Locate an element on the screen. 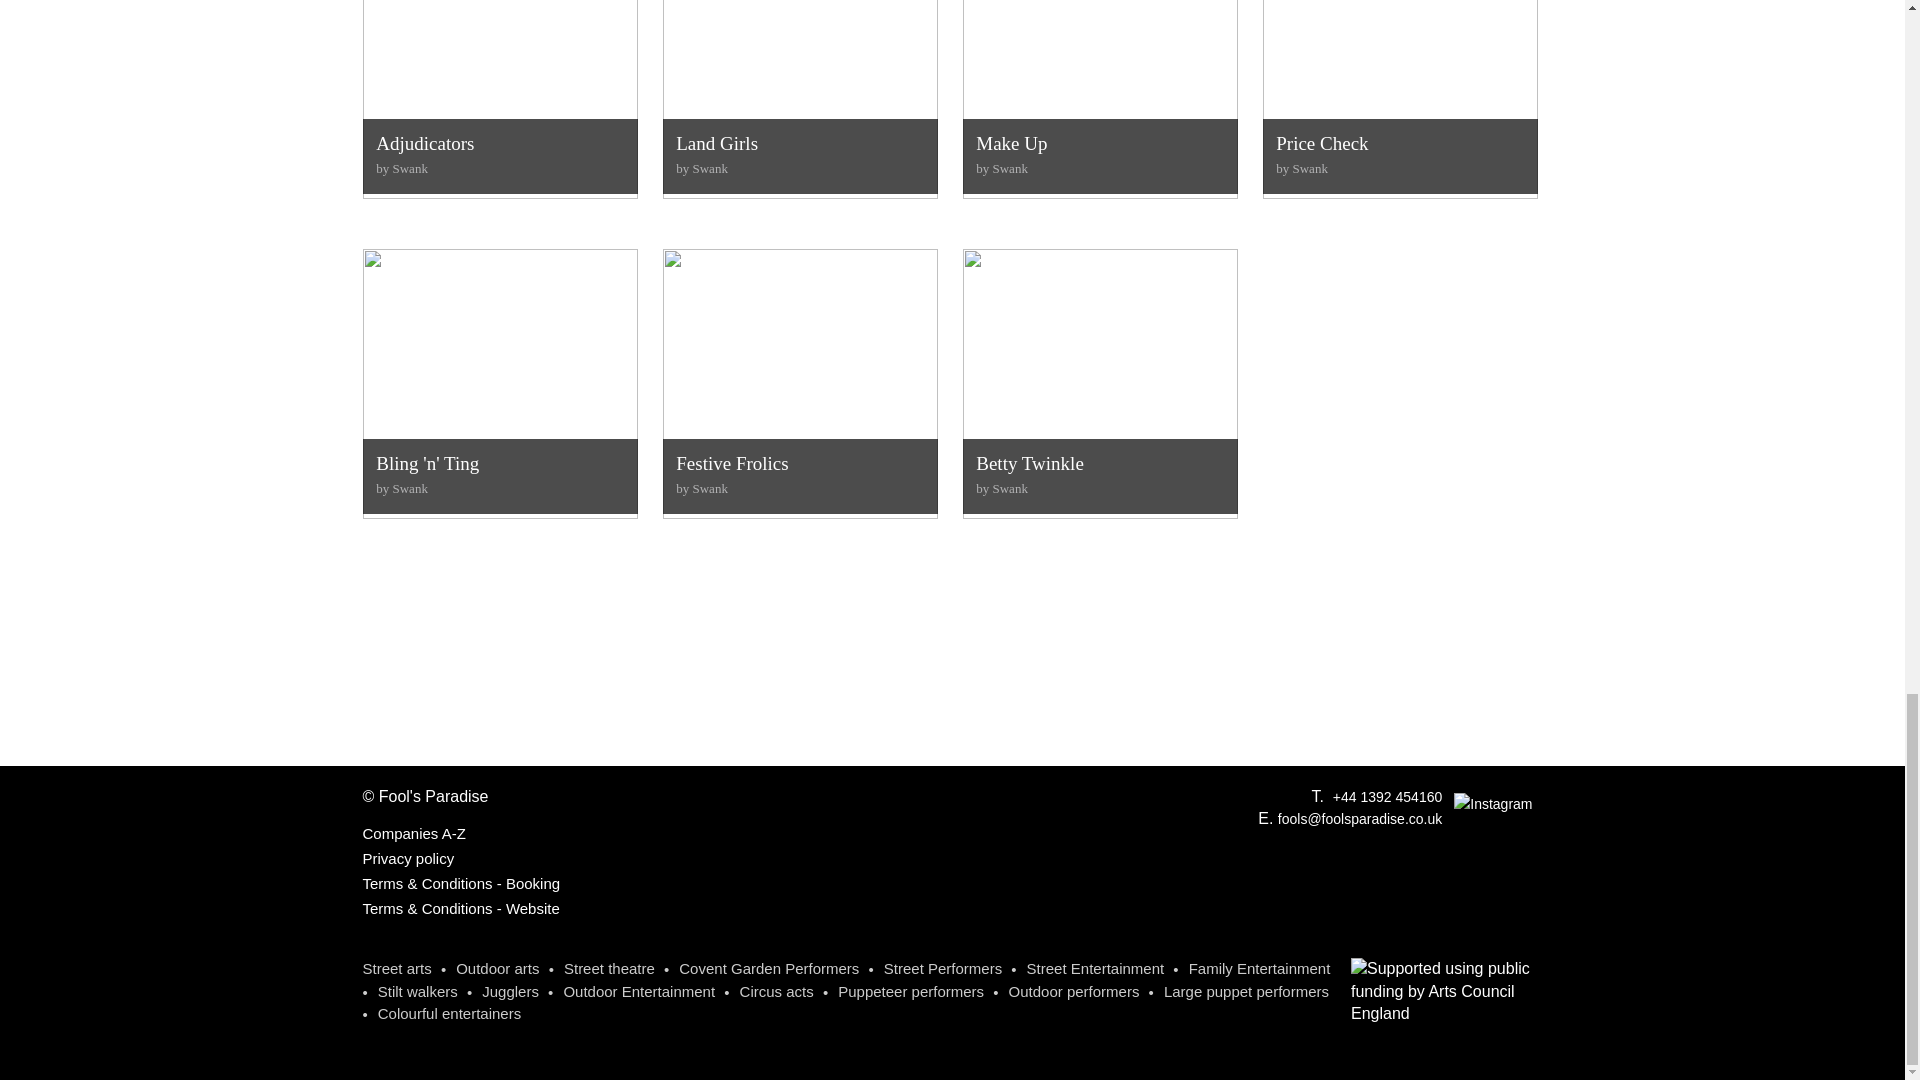  Companies A-Z is located at coordinates (413, 834).